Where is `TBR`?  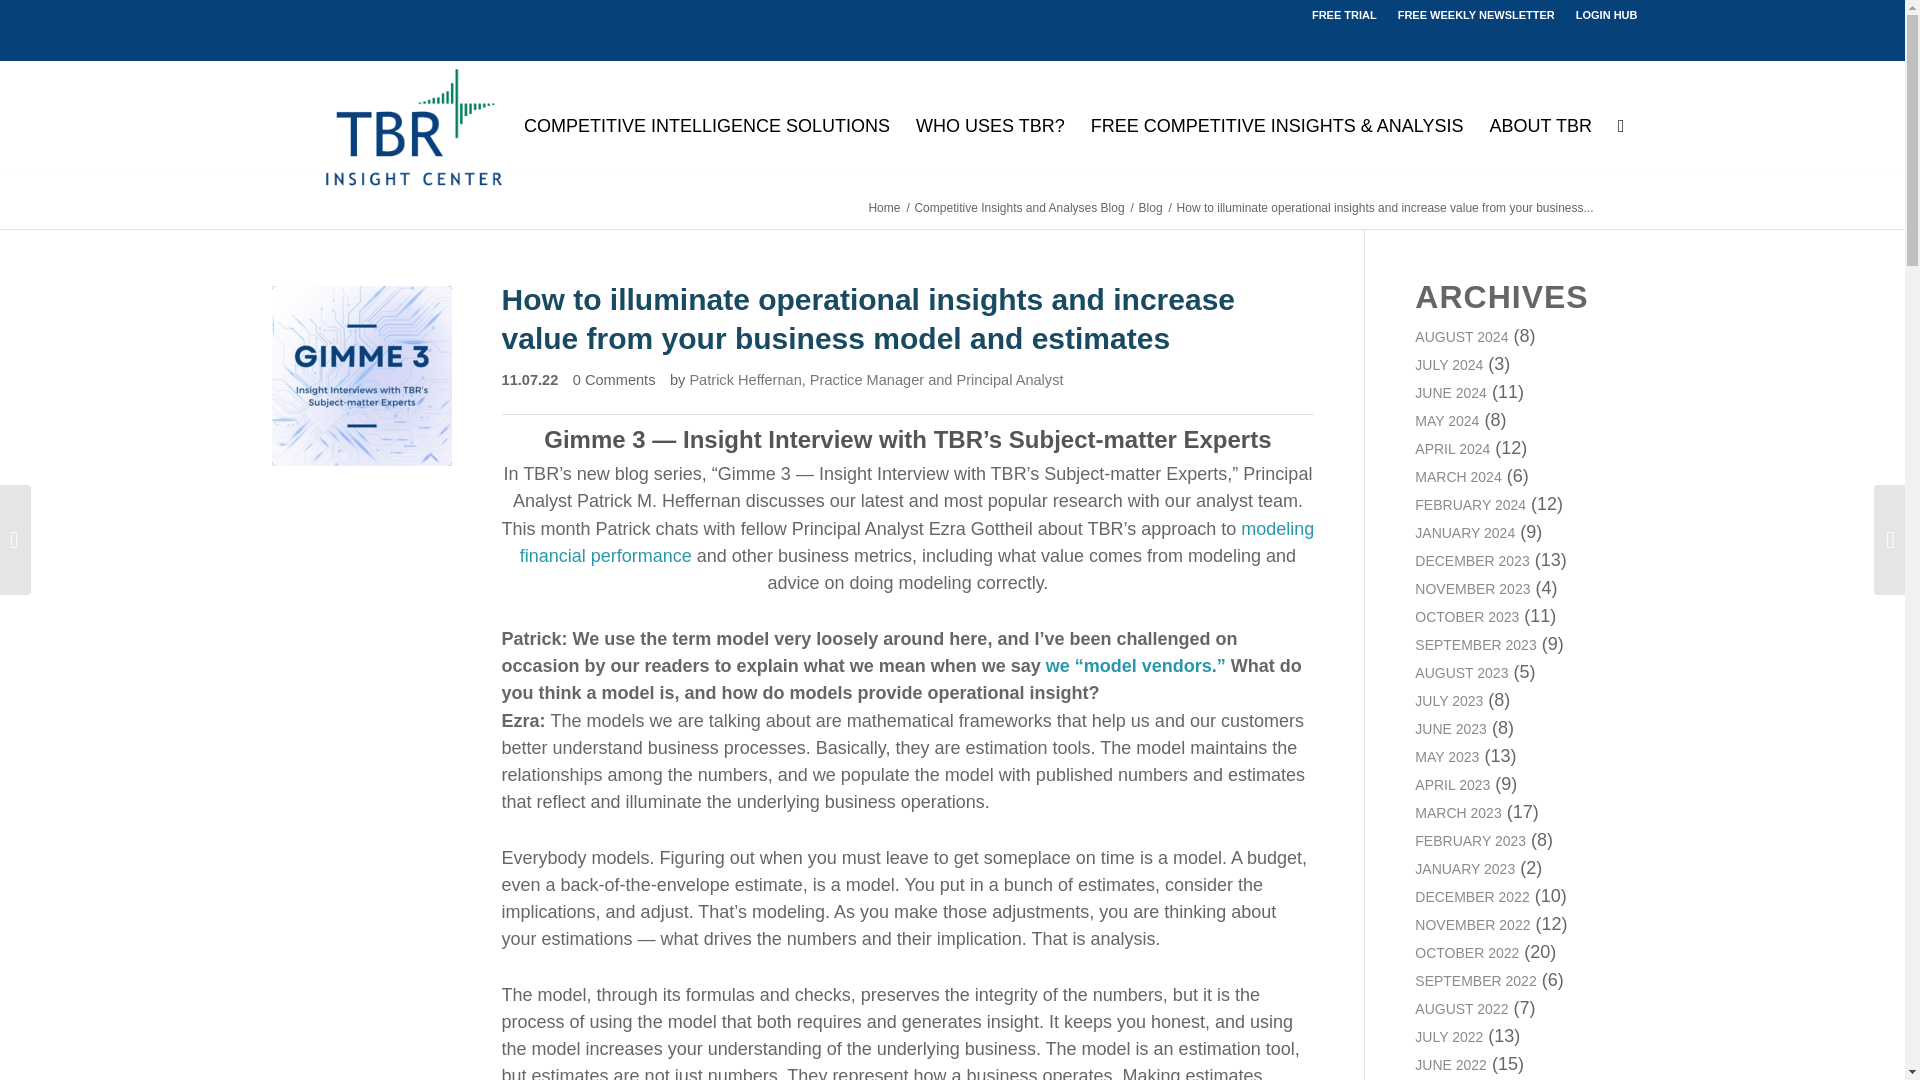 TBR is located at coordinates (884, 208).